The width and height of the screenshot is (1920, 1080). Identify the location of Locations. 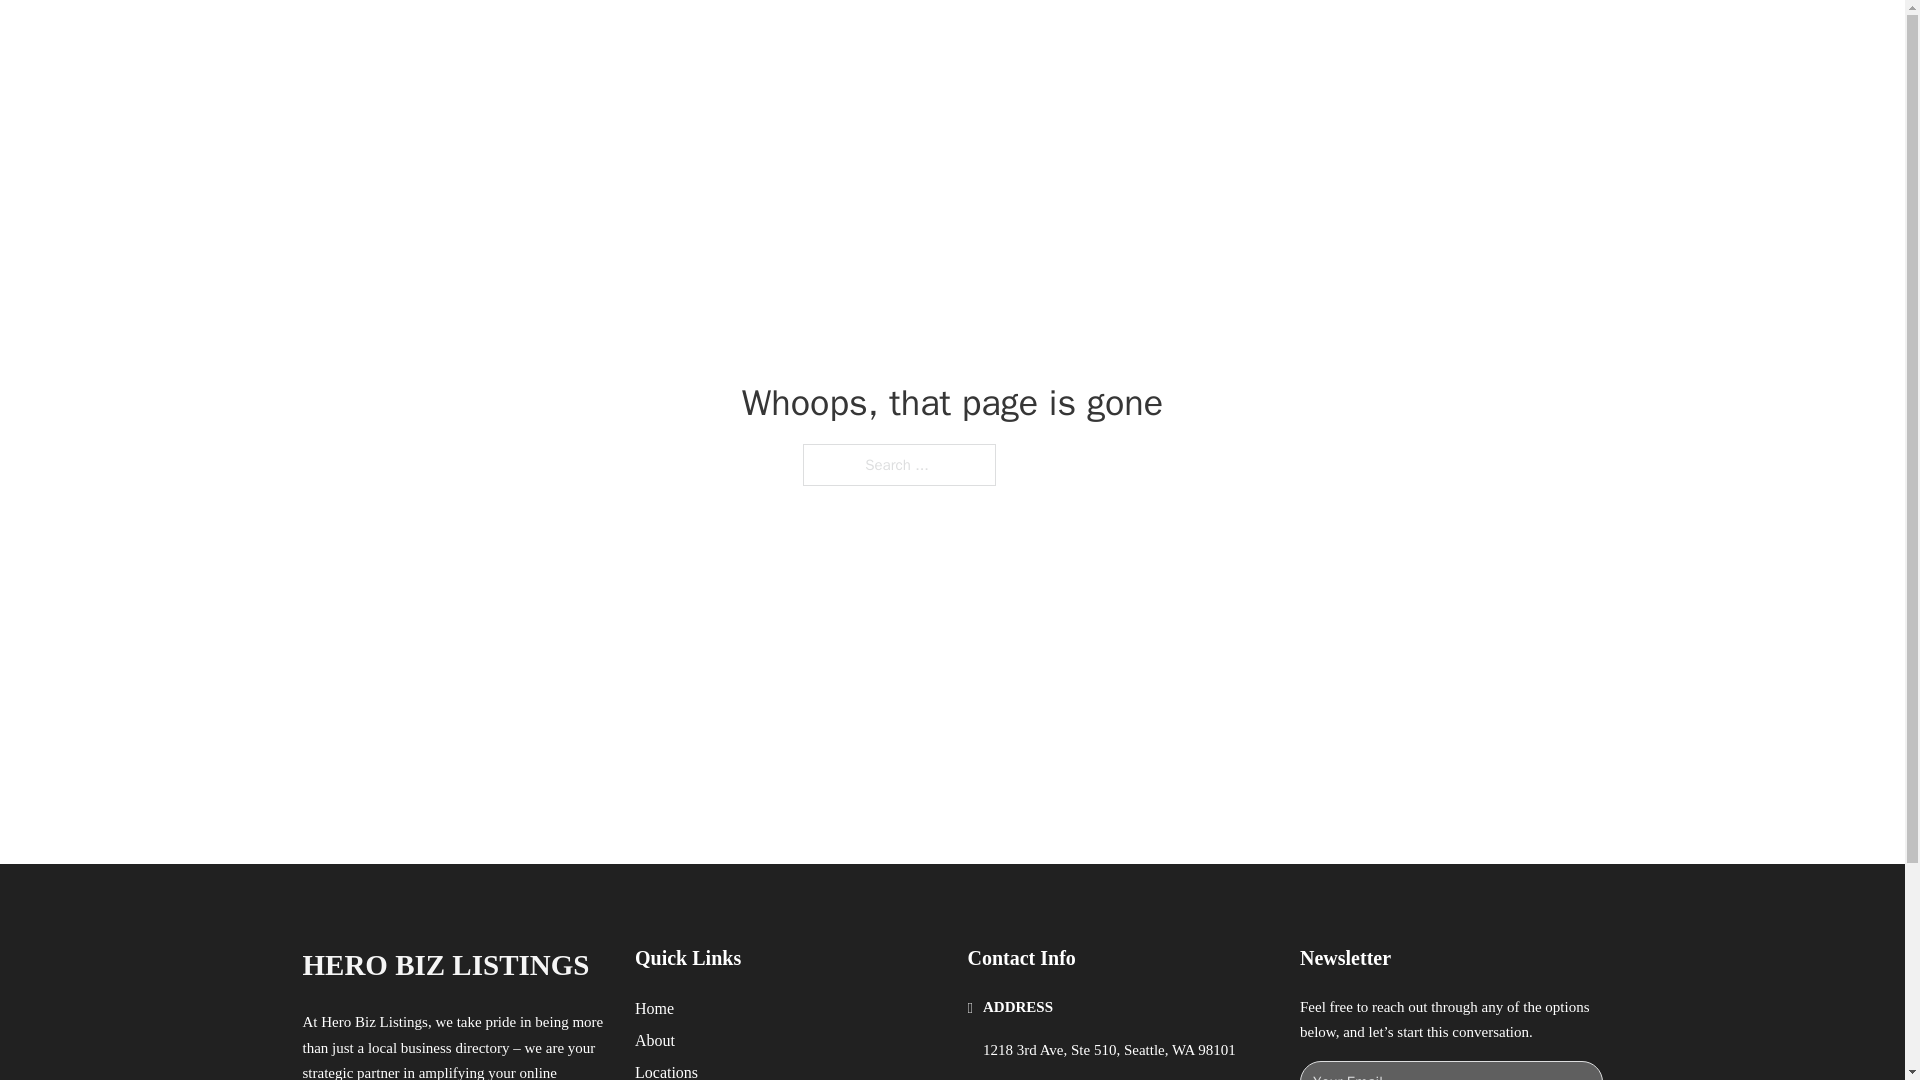
(666, 1070).